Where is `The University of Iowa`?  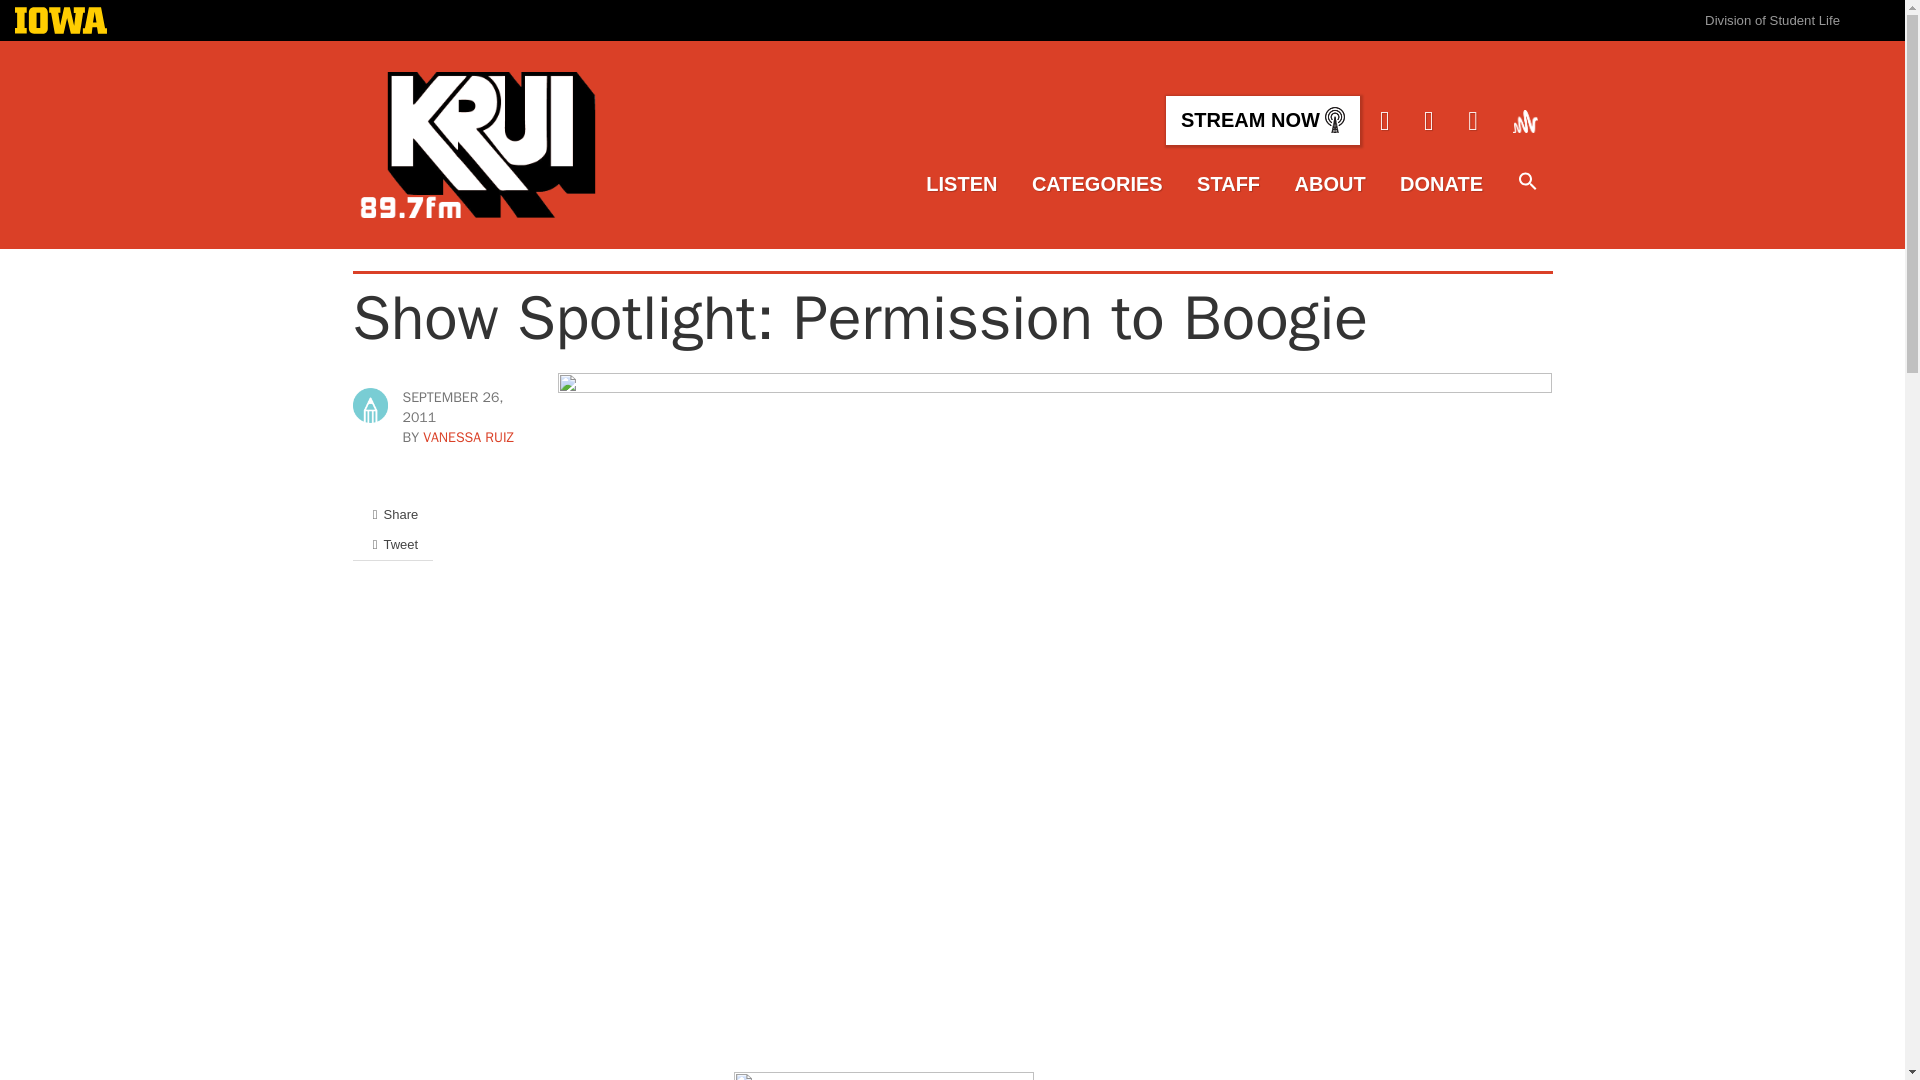 The University of Iowa is located at coordinates (61, 22).